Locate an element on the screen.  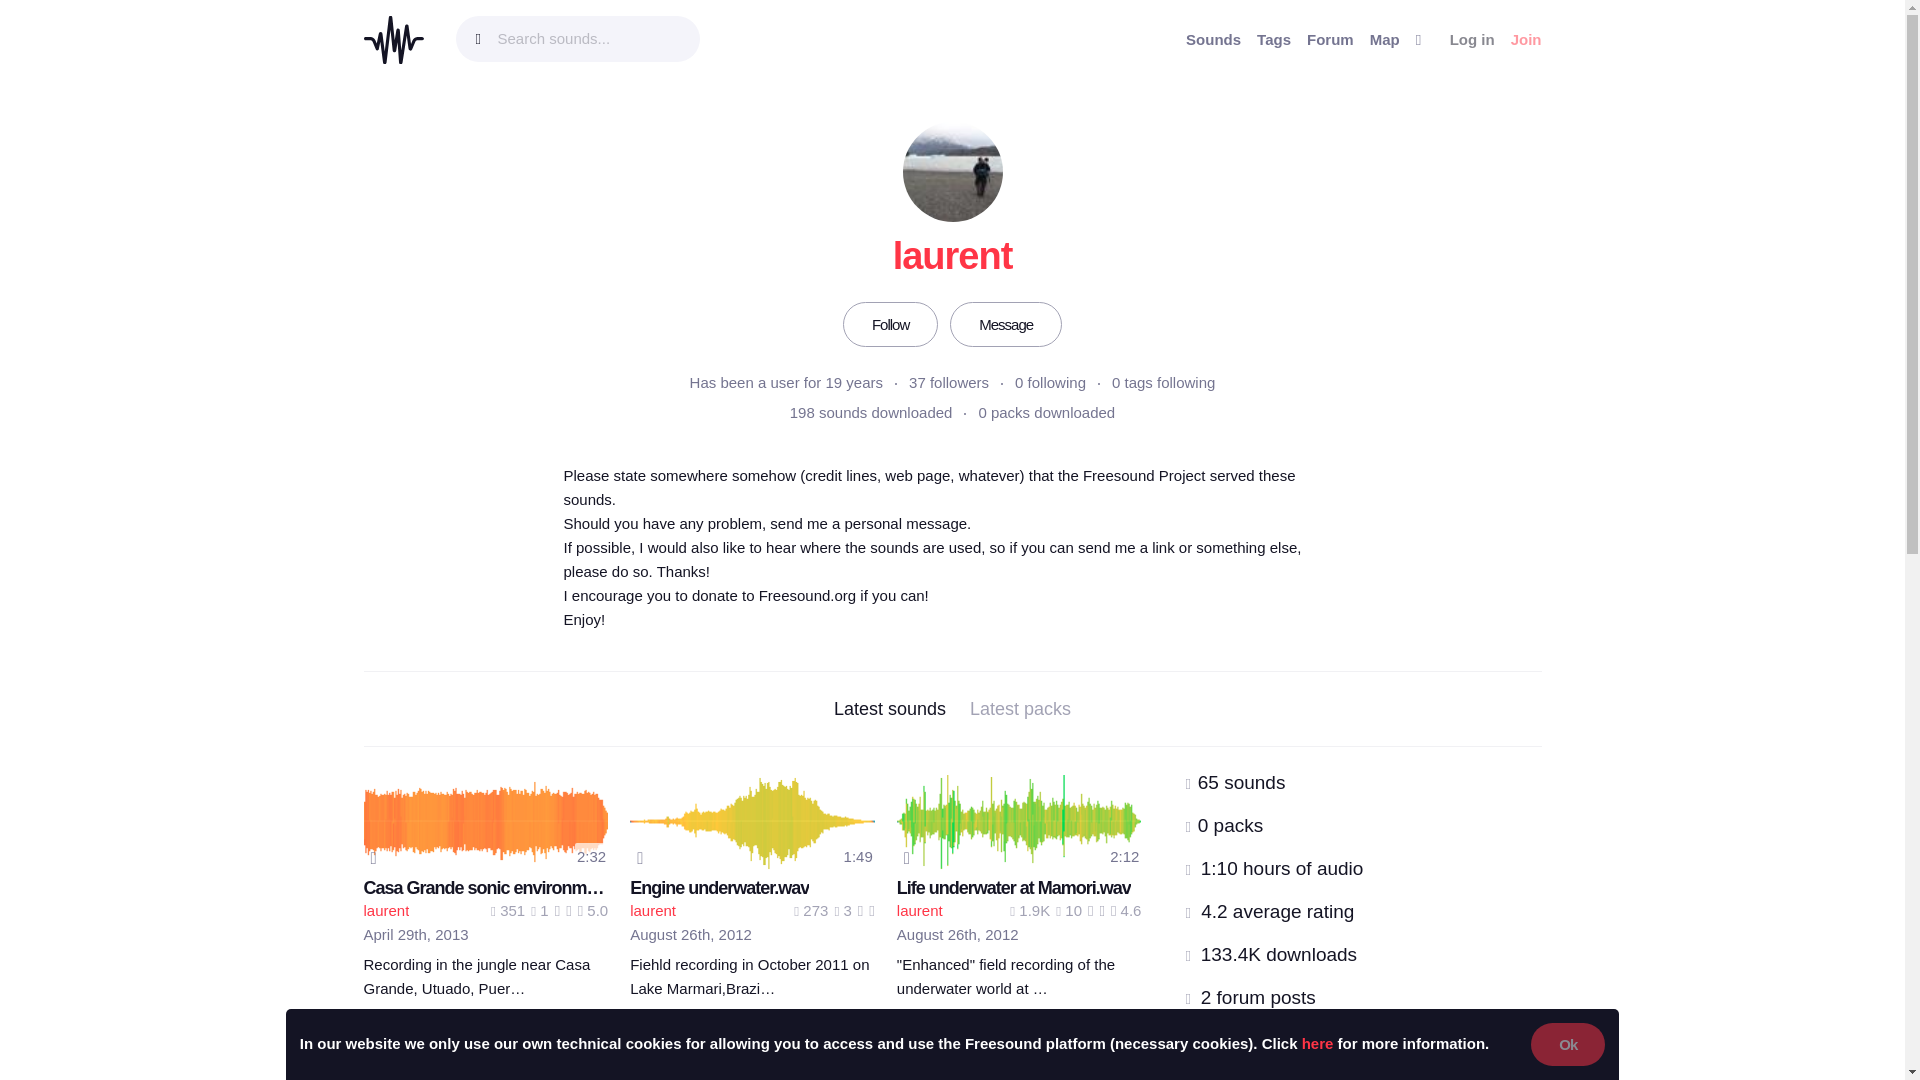
198 sounds downloaded is located at coordinates (870, 412).